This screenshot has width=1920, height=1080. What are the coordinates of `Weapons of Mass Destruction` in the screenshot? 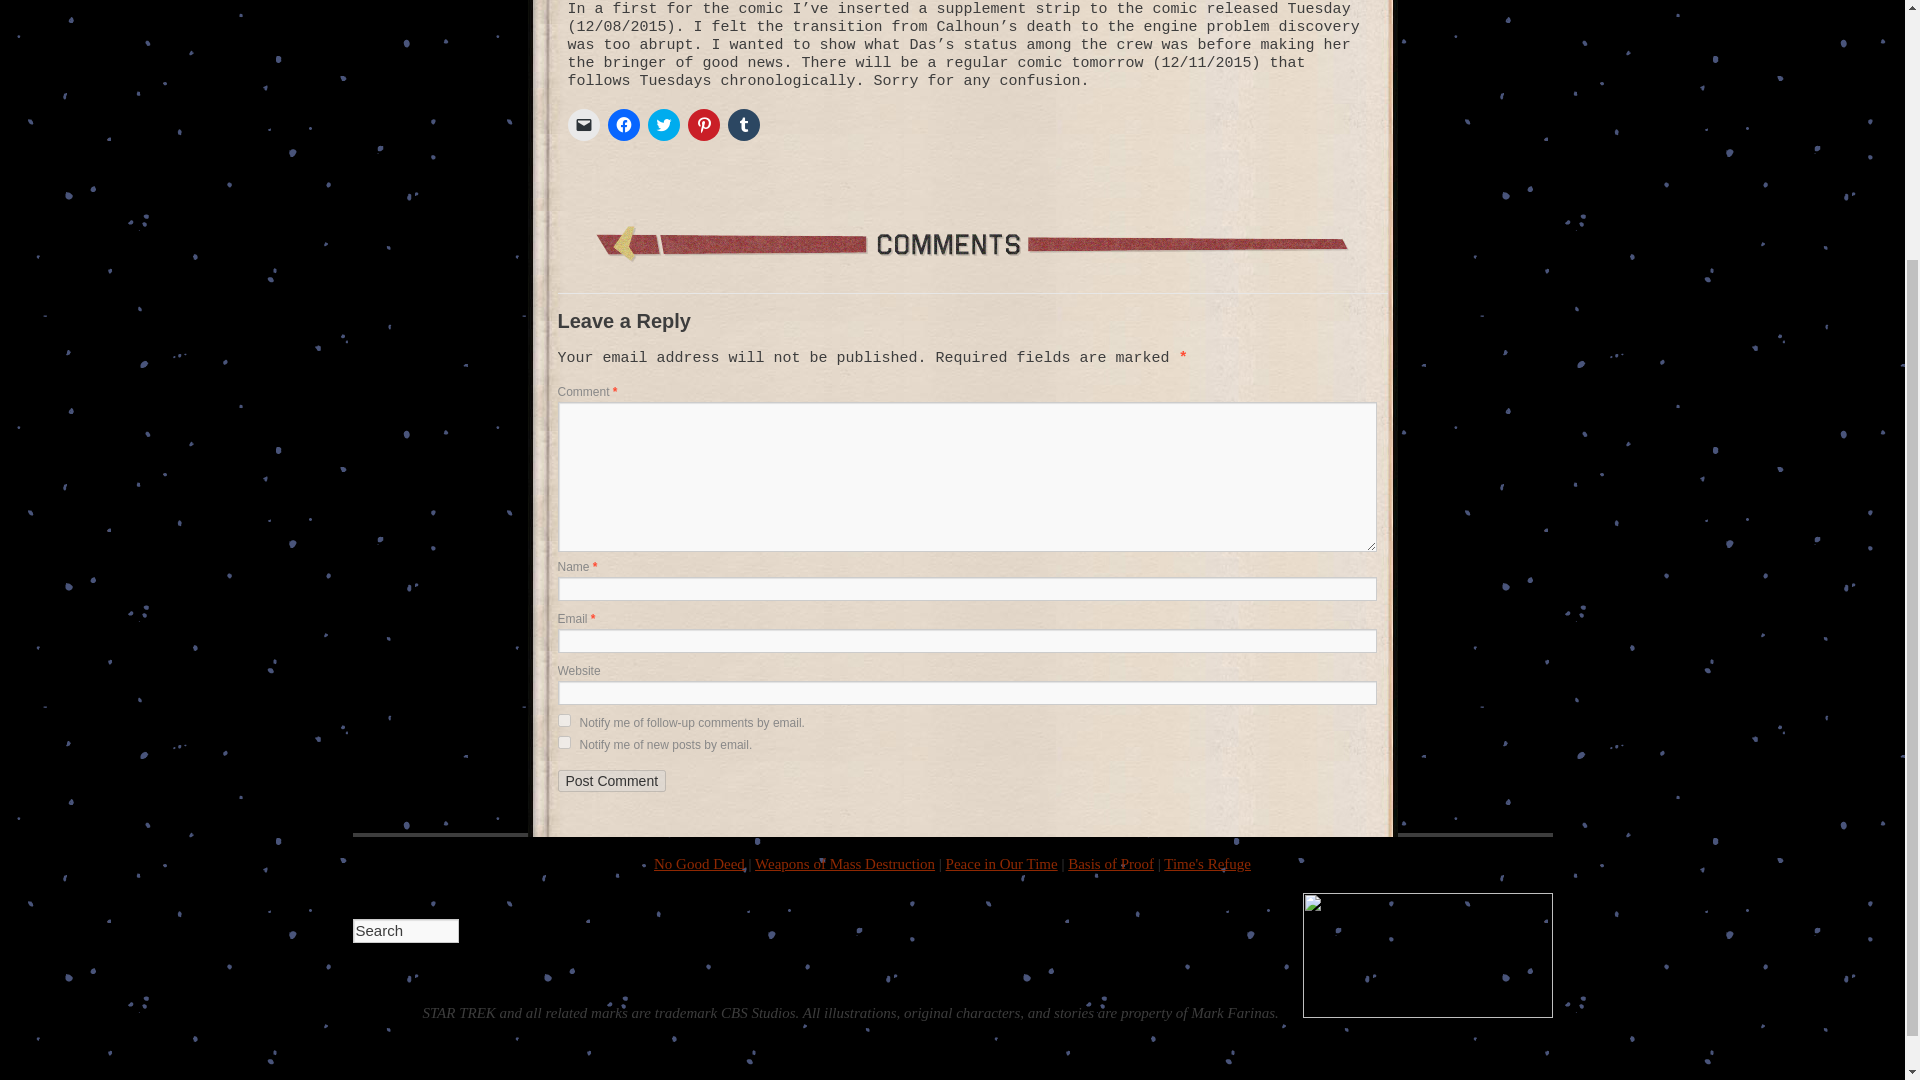 It's located at (844, 864).